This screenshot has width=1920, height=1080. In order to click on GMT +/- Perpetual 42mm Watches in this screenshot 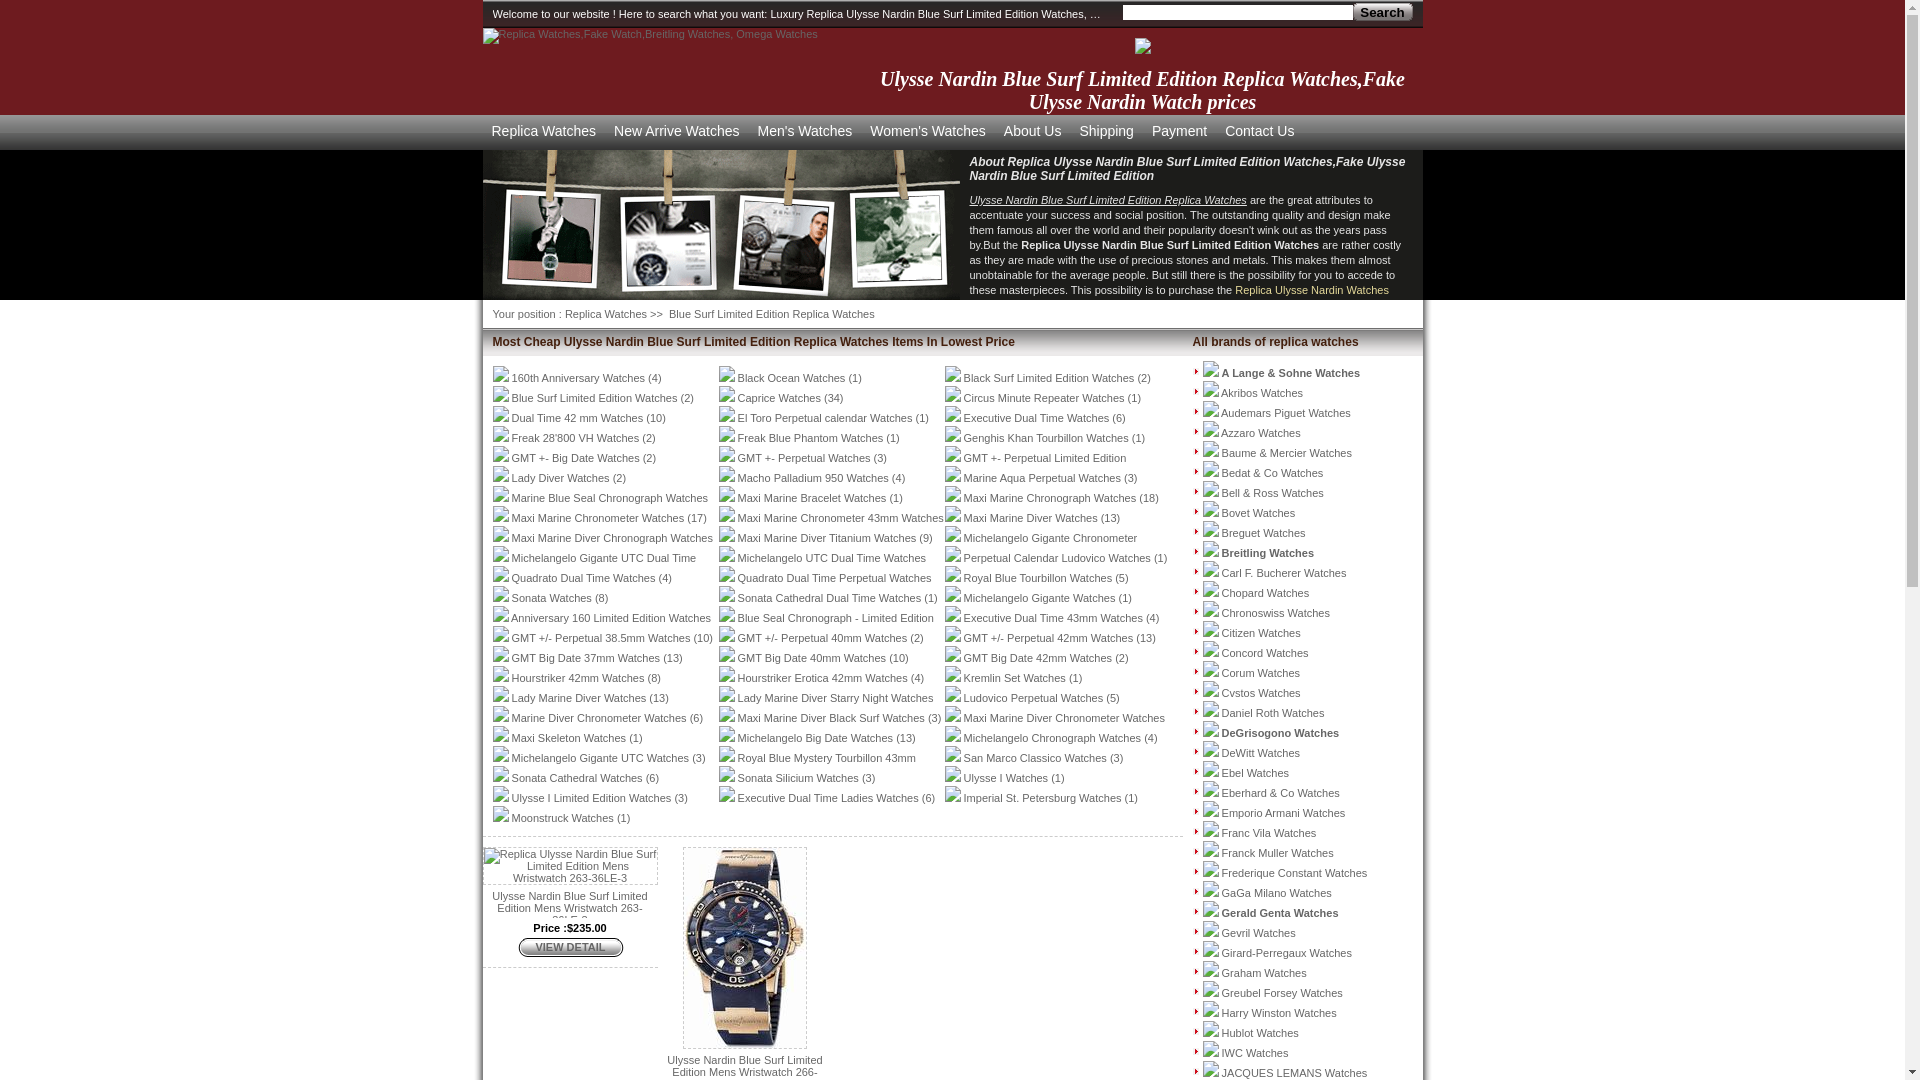, I will do `click(1049, 638)`.